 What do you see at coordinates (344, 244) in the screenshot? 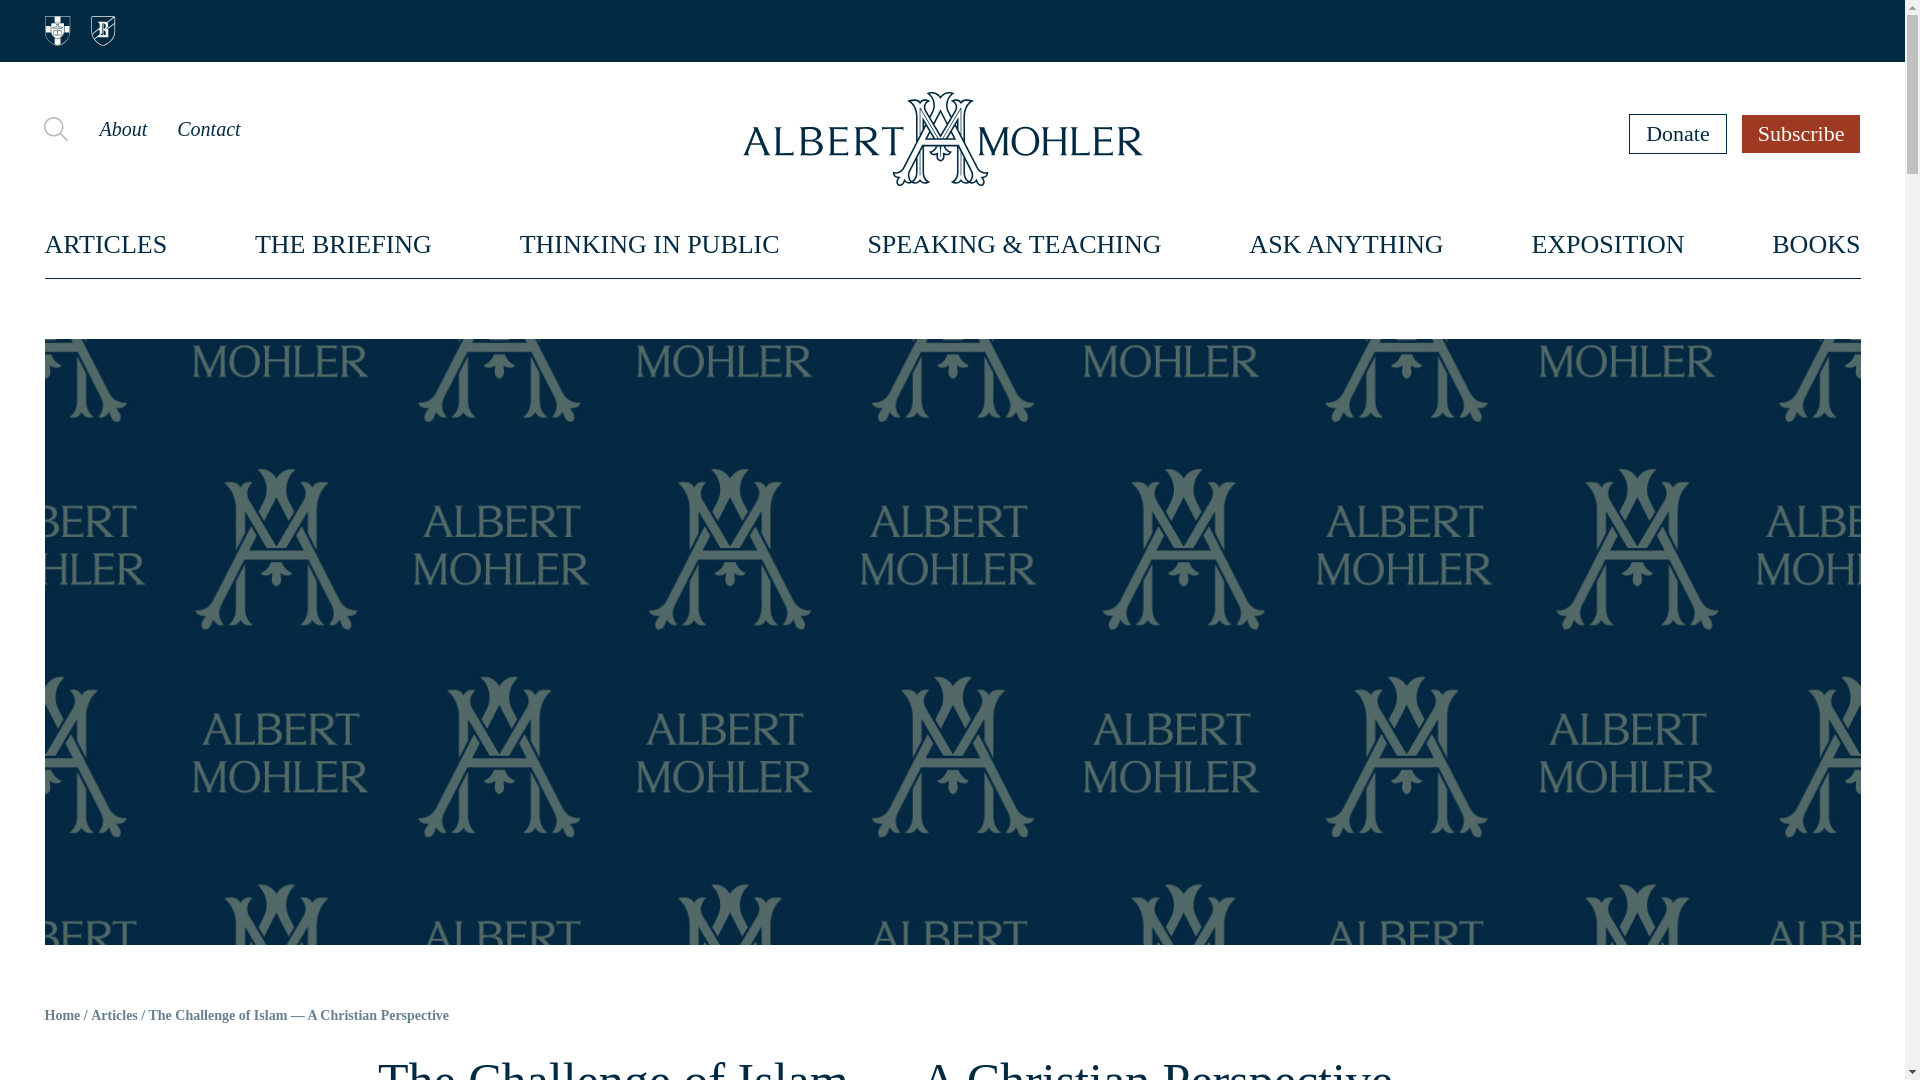
I see `THE BRIEFING` at bounding box center [344, 244].